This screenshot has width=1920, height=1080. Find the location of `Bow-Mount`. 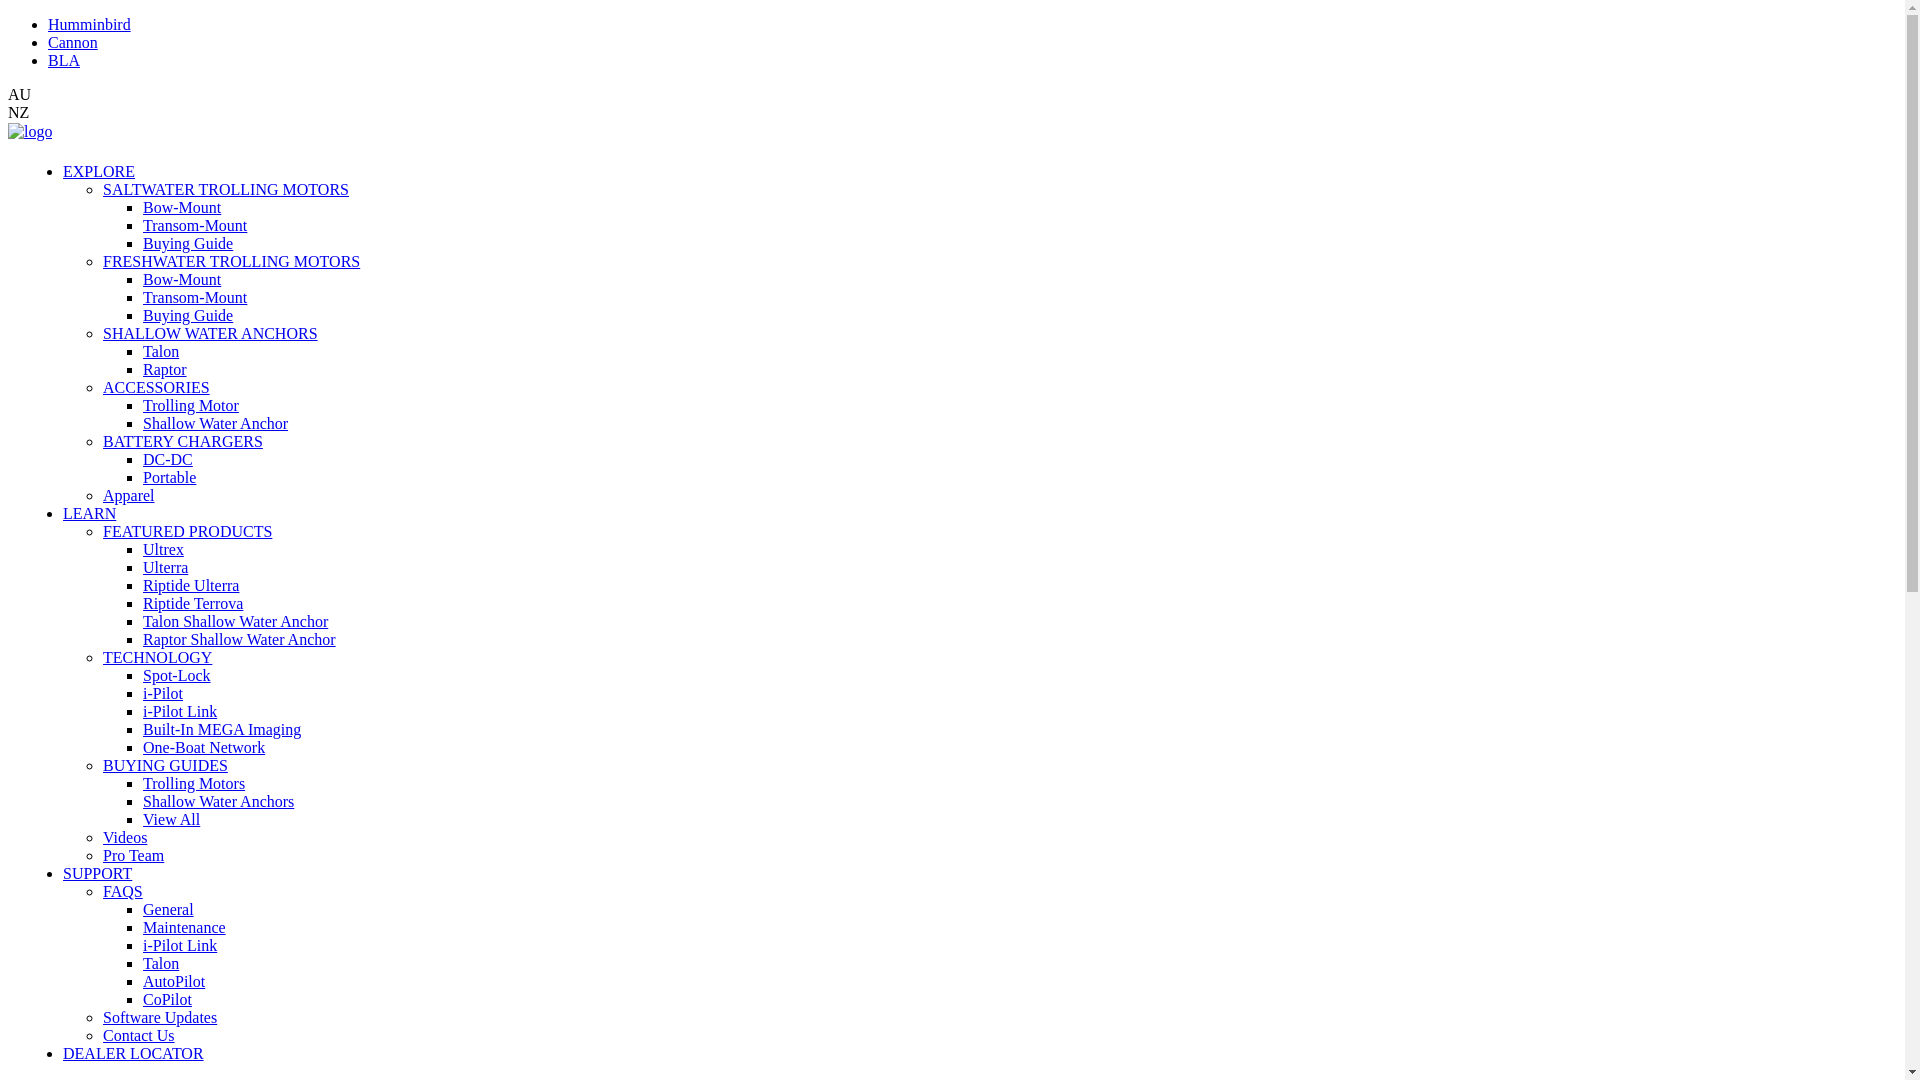

Bow-Mount is located at coordinates (182, 208).